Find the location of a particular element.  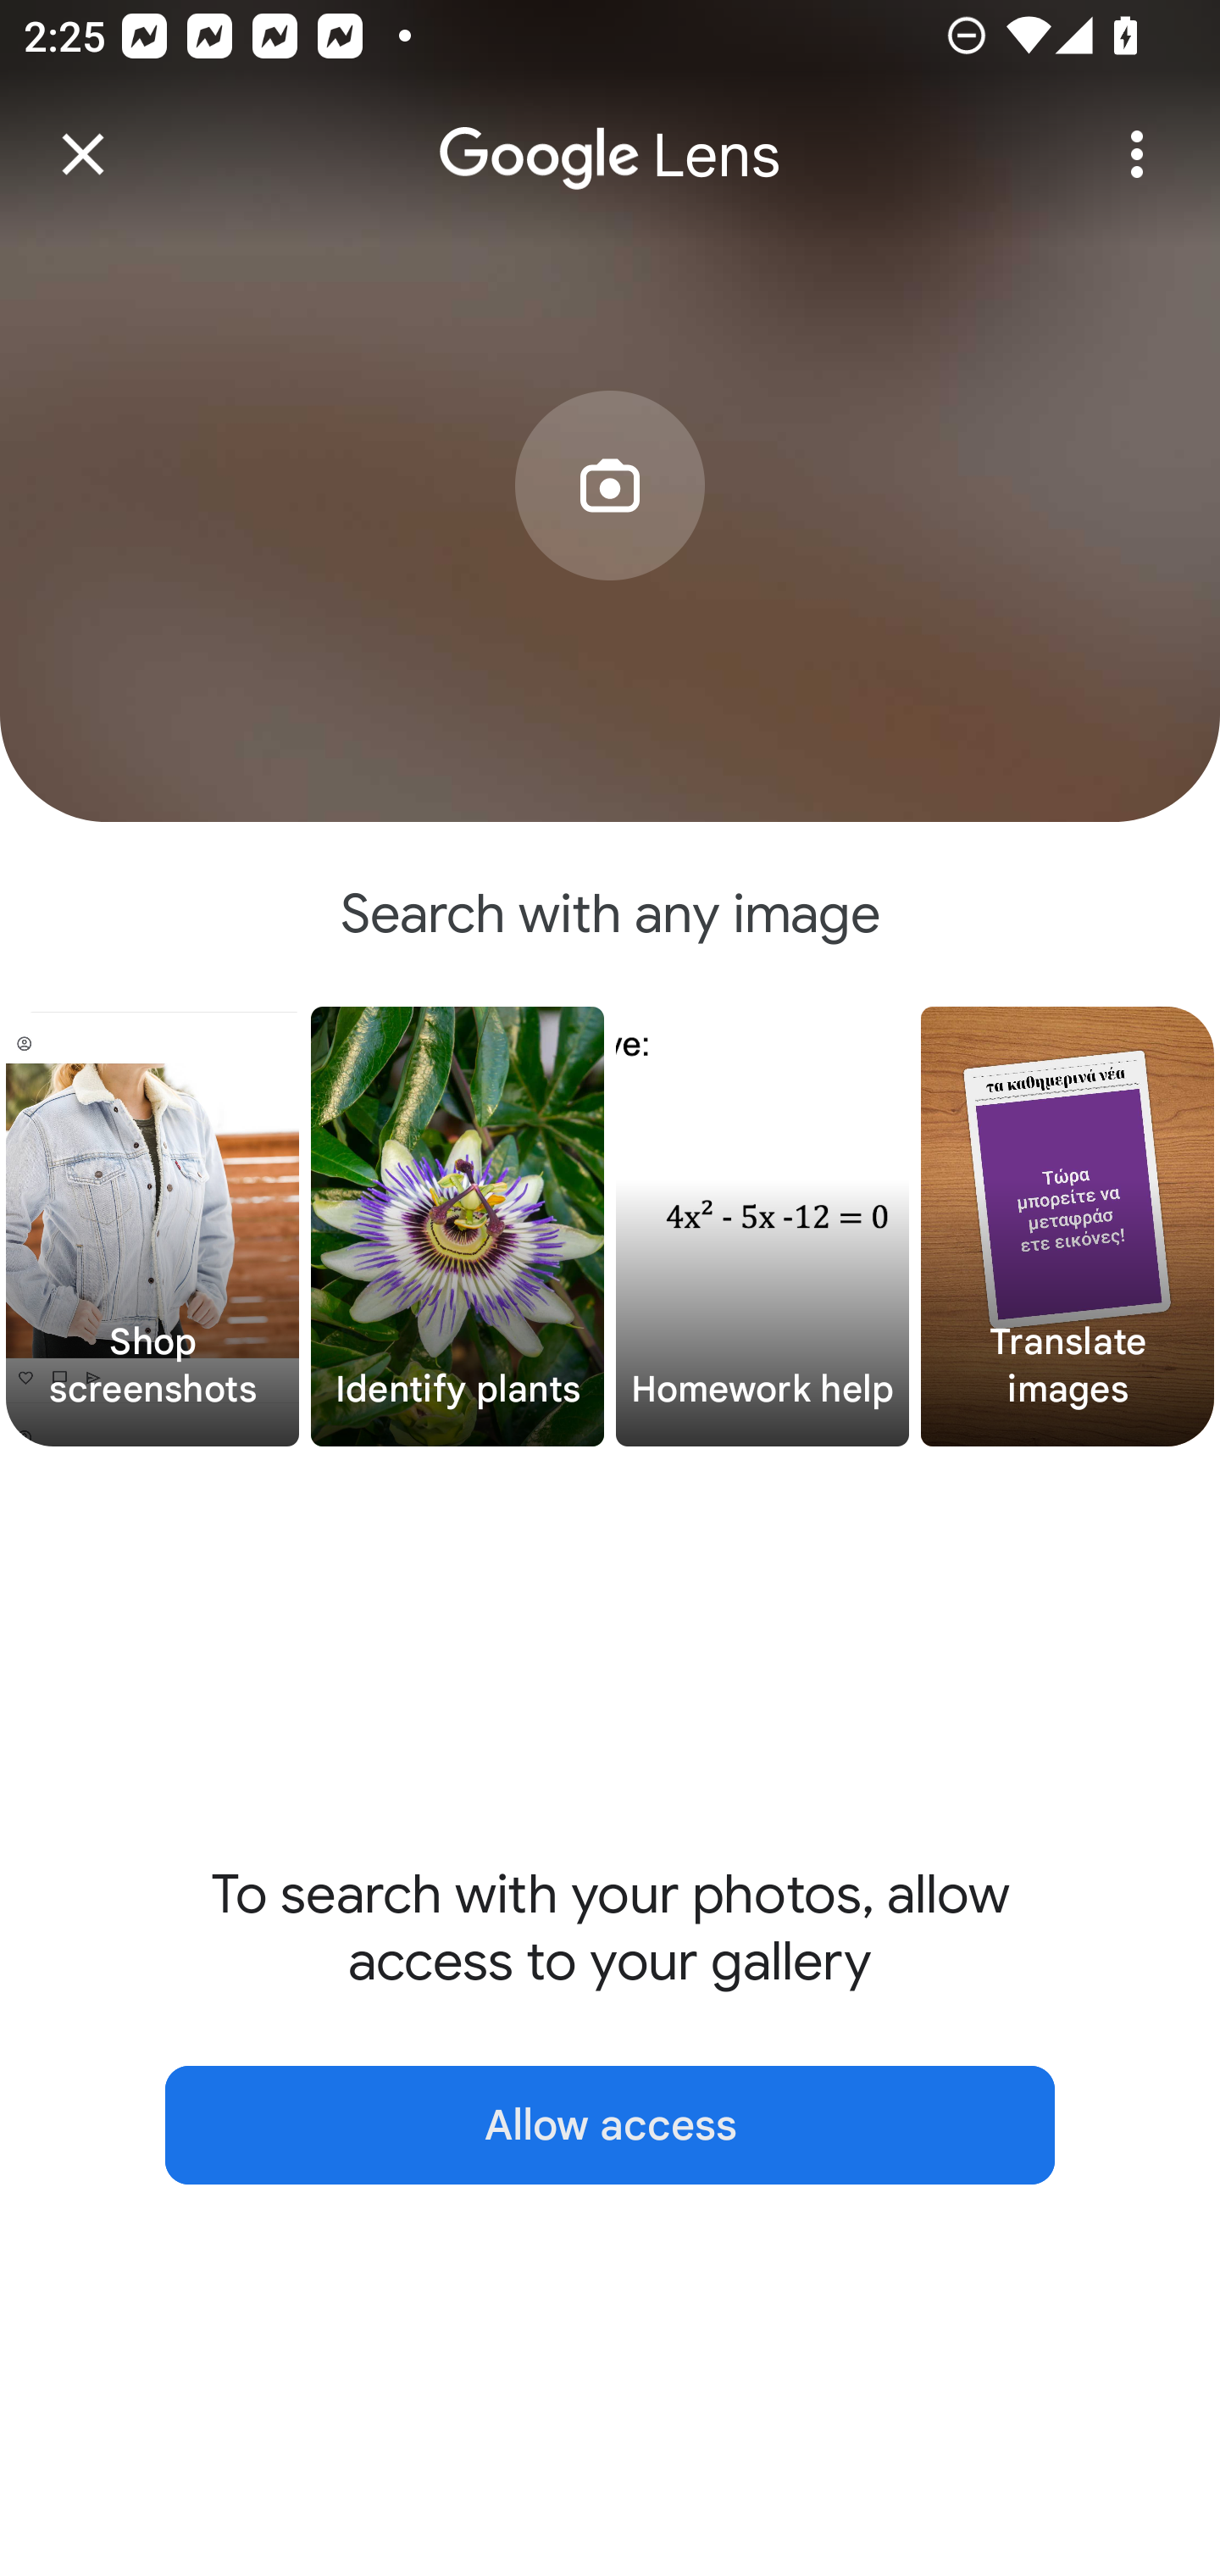

Search with your camera is located at coordinates (610, 536).